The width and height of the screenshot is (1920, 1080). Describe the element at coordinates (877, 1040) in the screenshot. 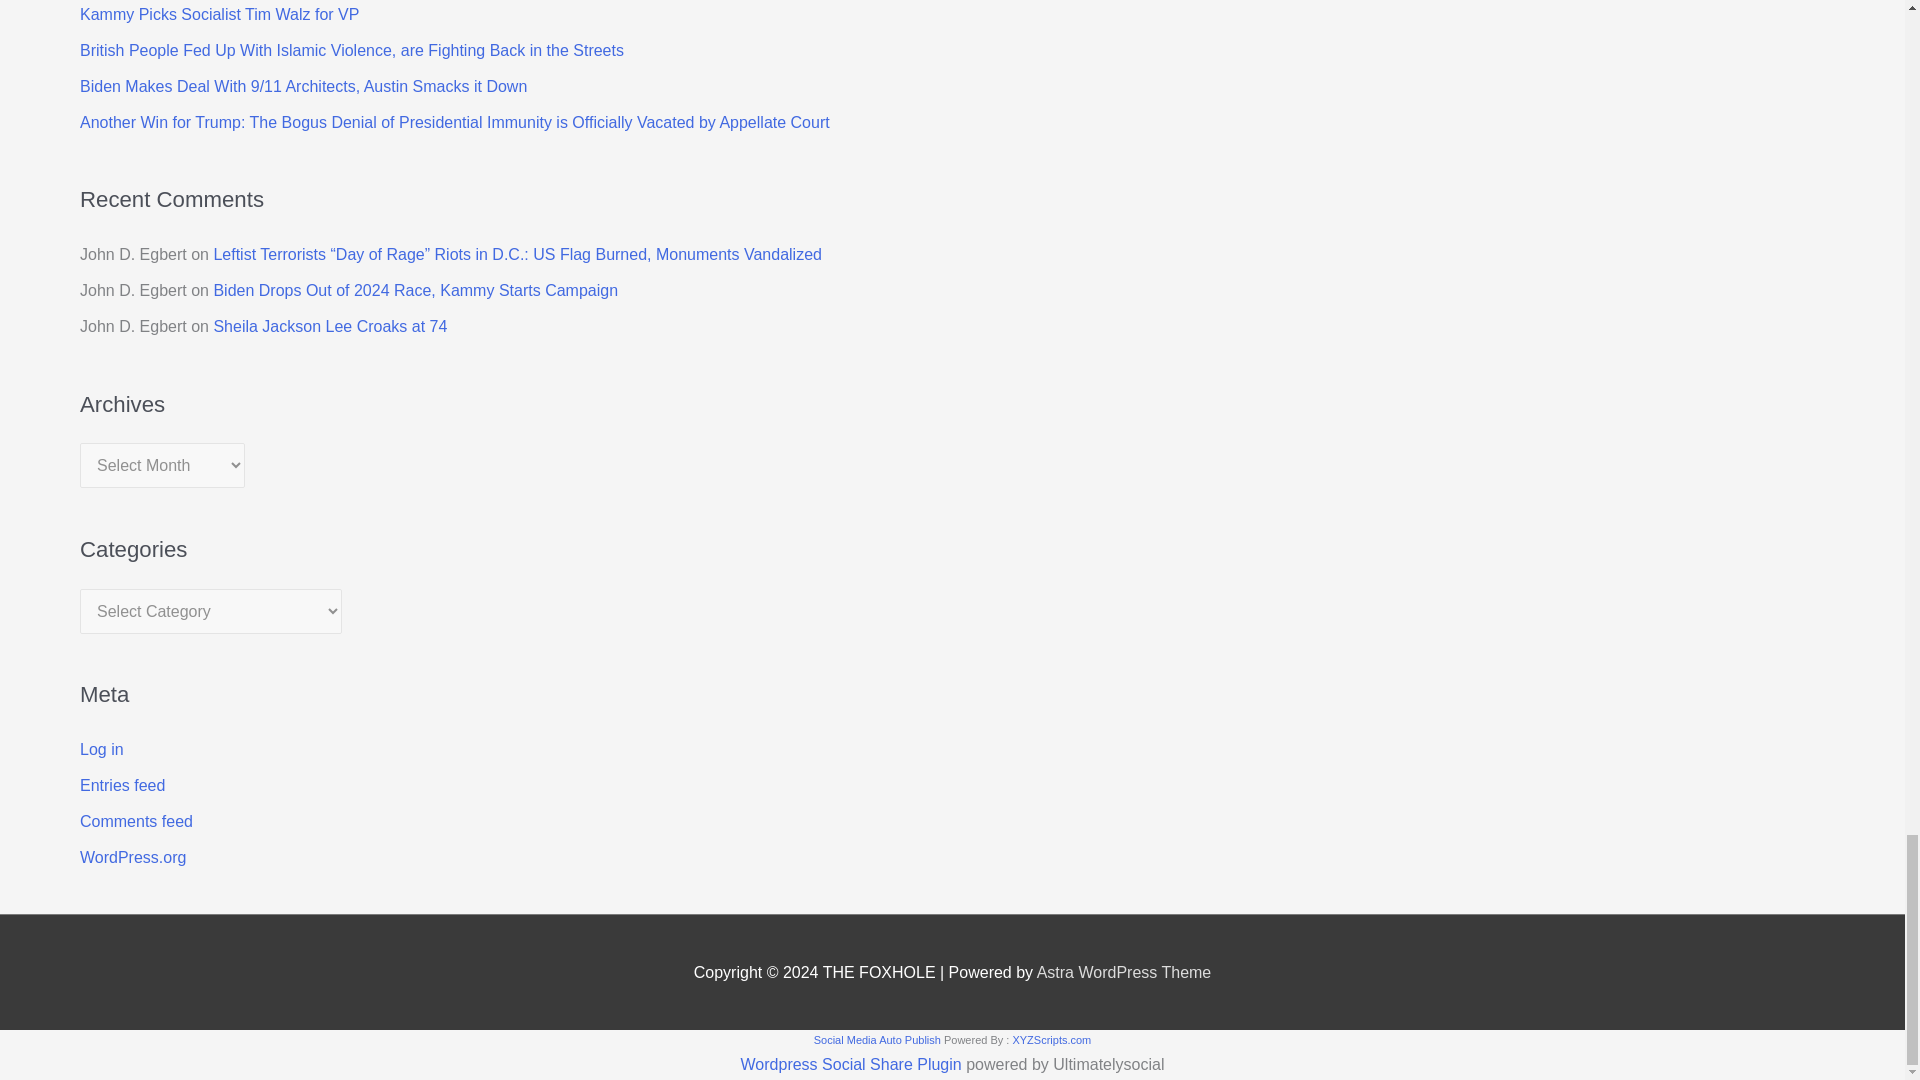

I see `Social Media Auto Publish` at that location.